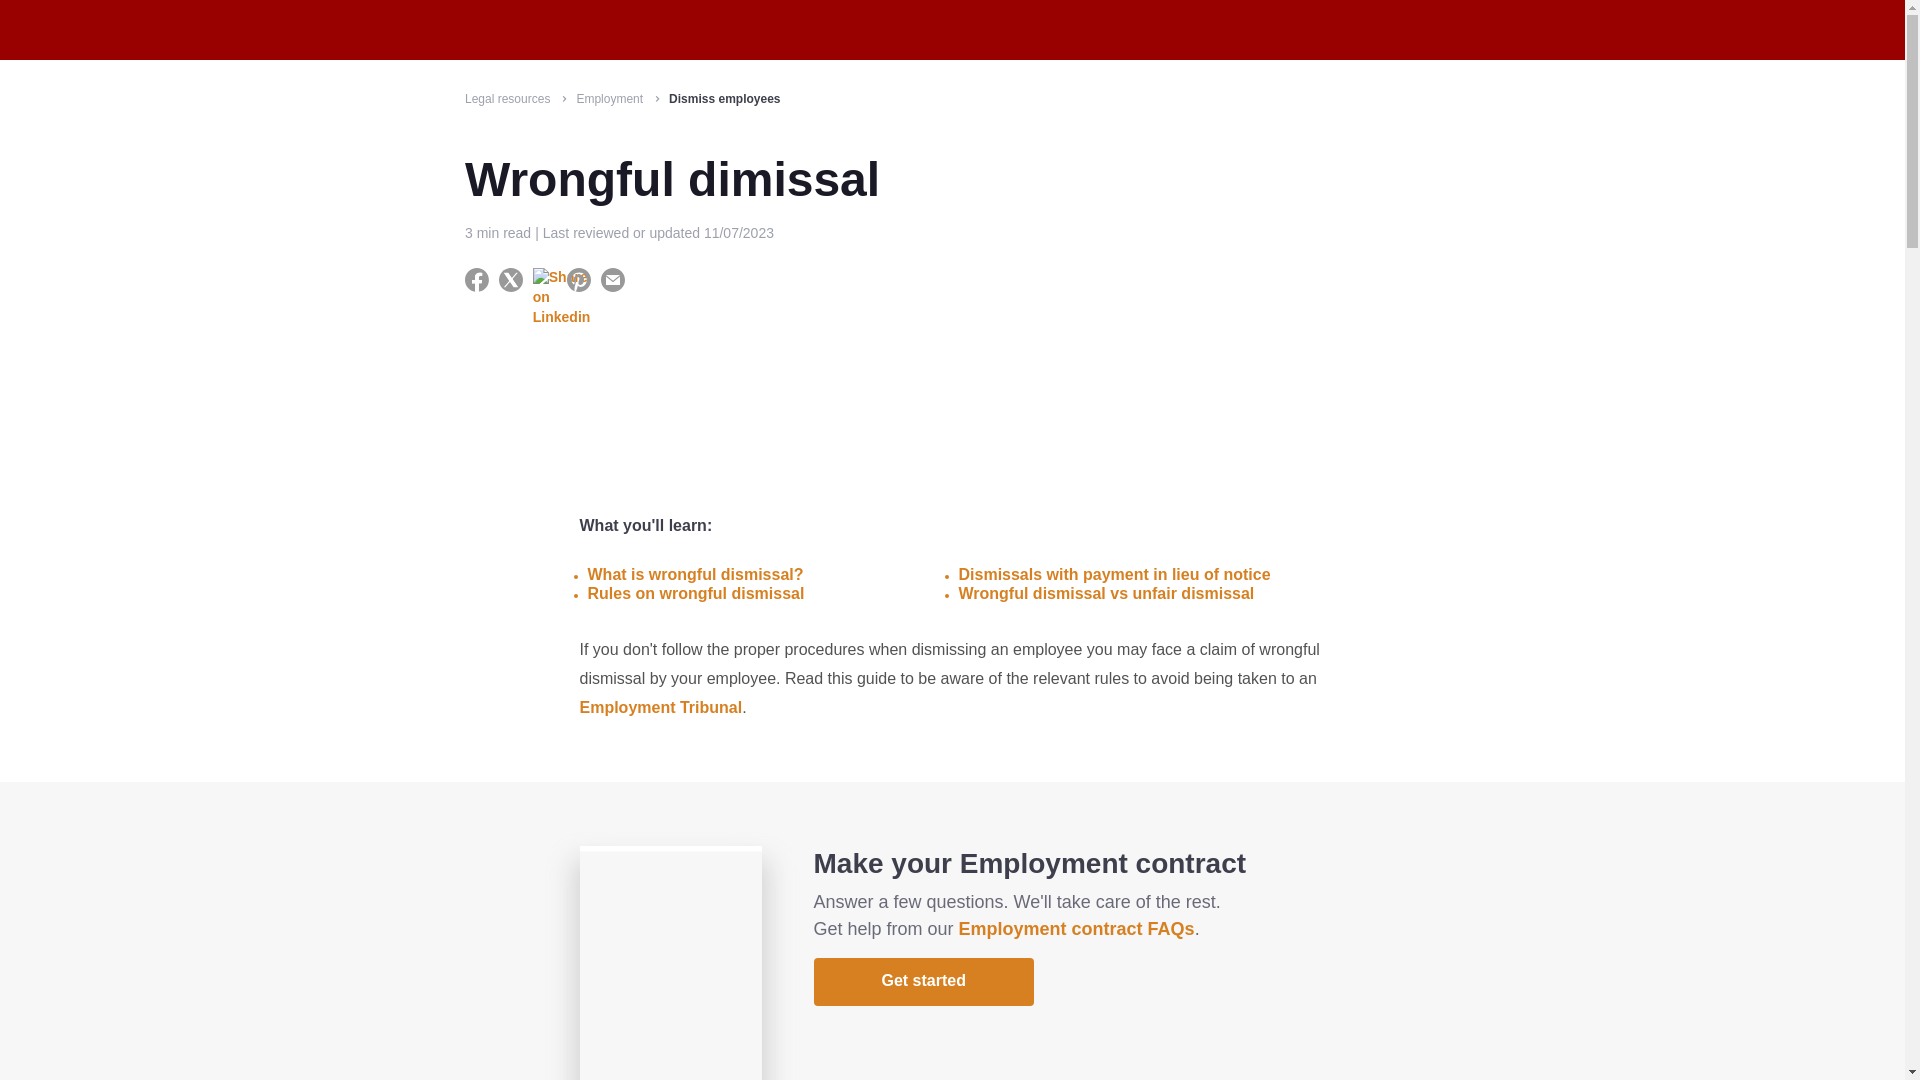 The image size is (1920, 1080). Describe the element at coordinates (580, 279) in the screenshot. I see `Share on Pinterest` at that location.